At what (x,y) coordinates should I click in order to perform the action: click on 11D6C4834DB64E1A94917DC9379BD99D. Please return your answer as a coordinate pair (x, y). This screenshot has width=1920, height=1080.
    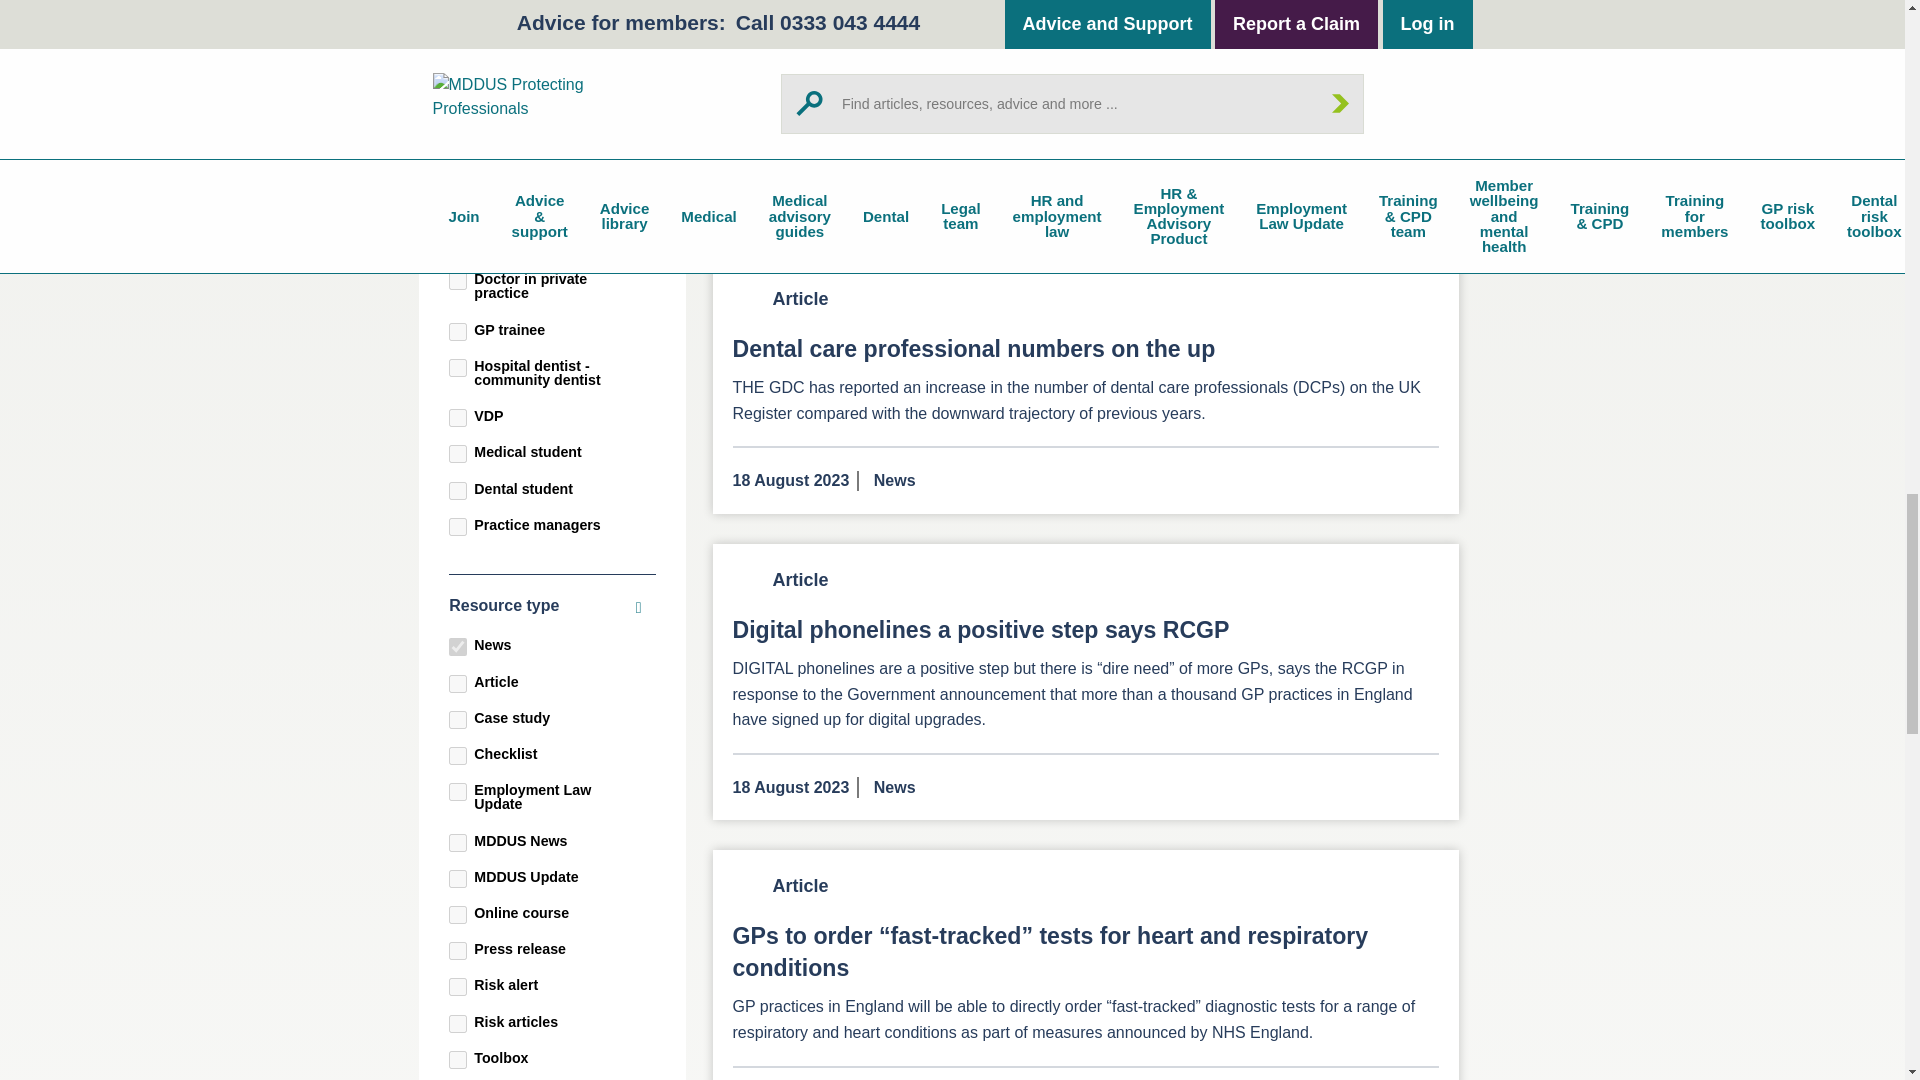
    Looking at the image, I should click on (458, 281).